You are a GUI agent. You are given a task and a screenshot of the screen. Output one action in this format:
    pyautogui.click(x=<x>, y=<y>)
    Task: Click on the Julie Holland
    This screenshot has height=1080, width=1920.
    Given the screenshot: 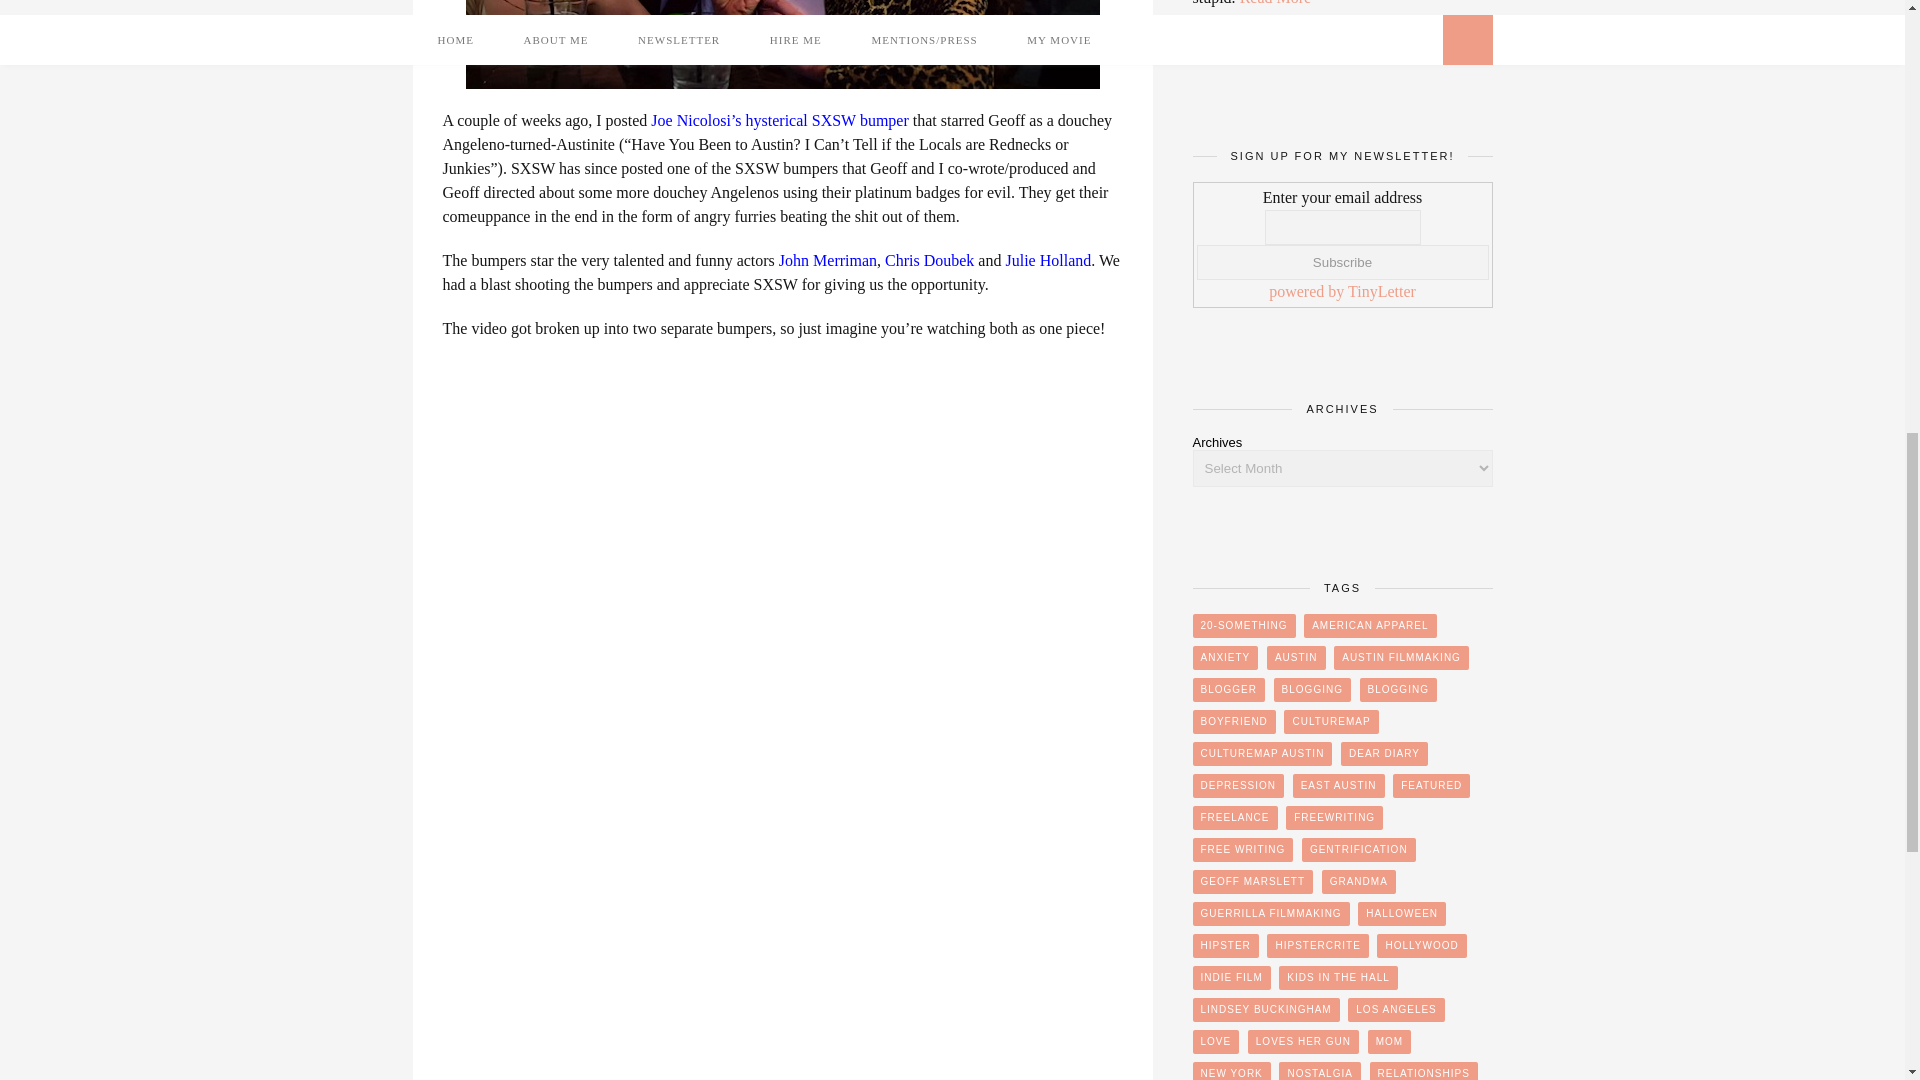 What is the action you would take?
    pyautogui.click(x=1047, y=260)
    